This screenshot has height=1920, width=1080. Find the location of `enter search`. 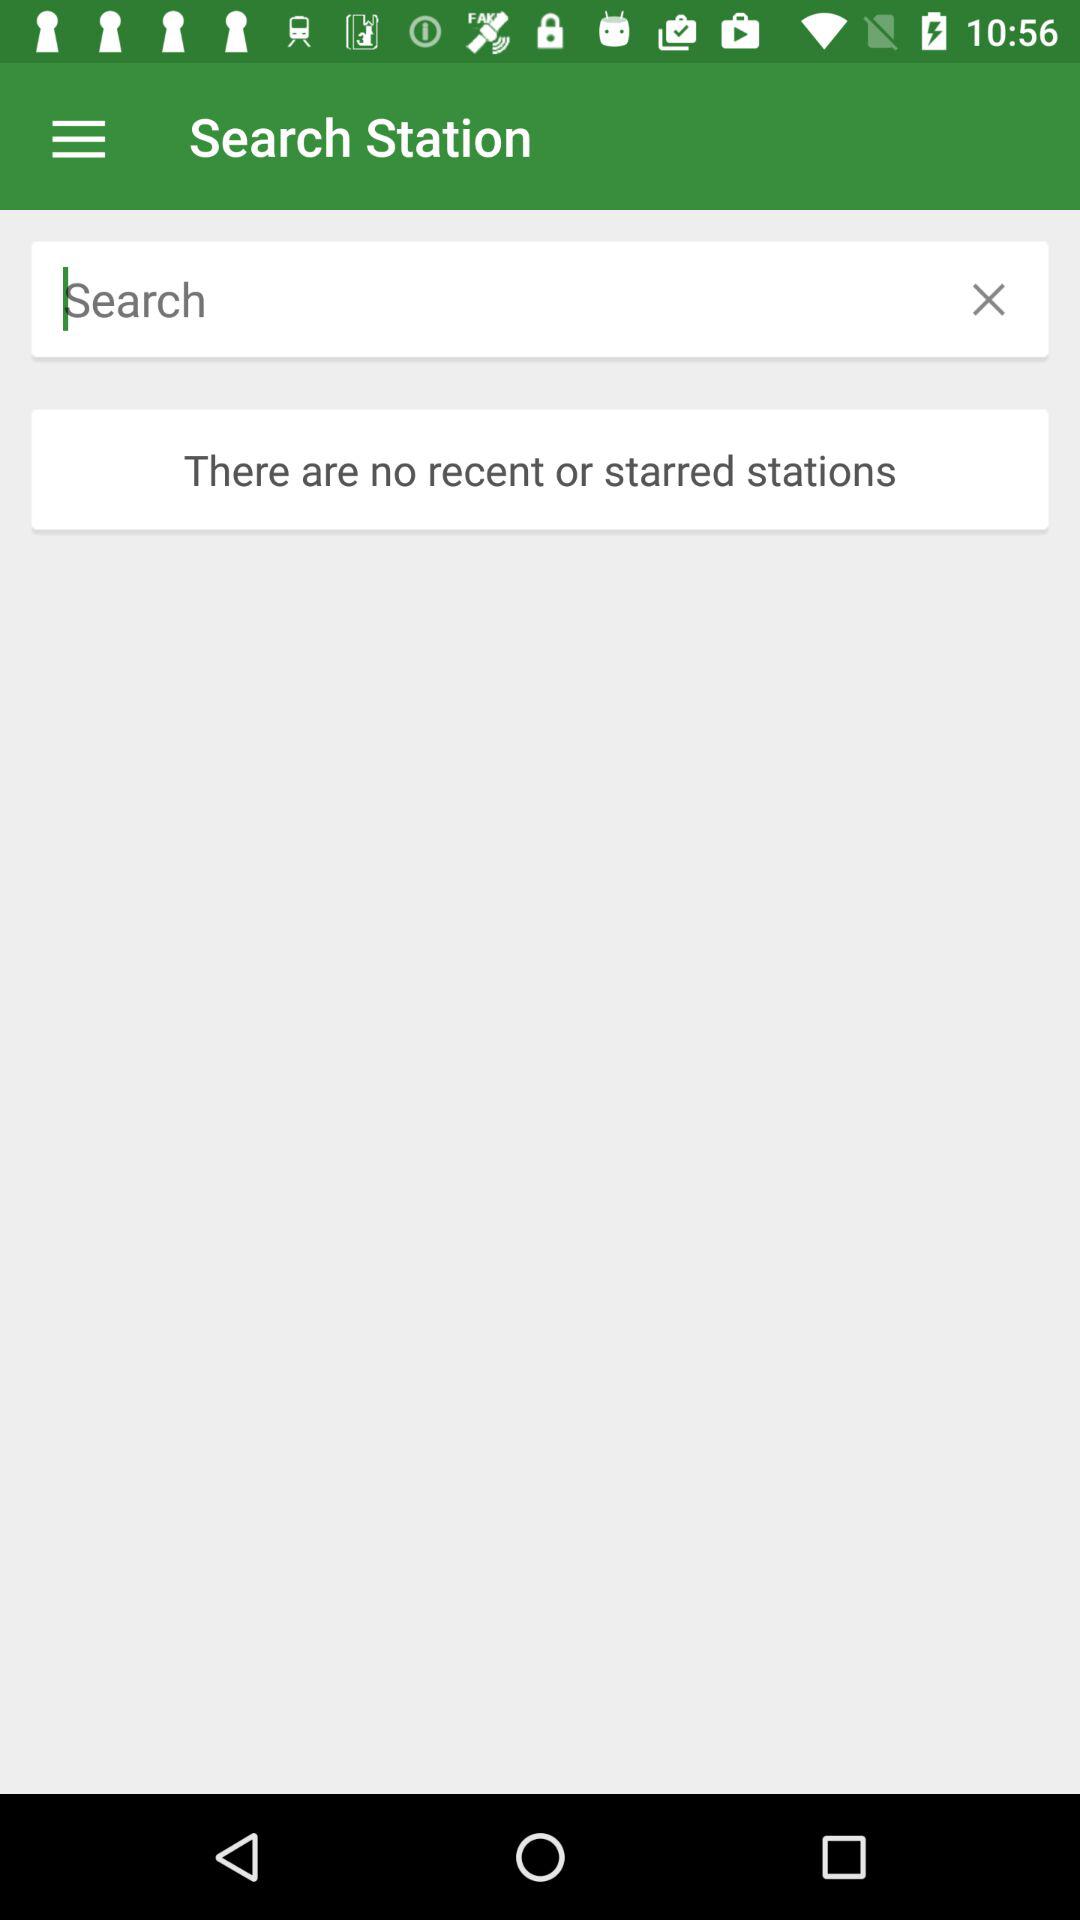

enter search is located at coordinates (480, 299).